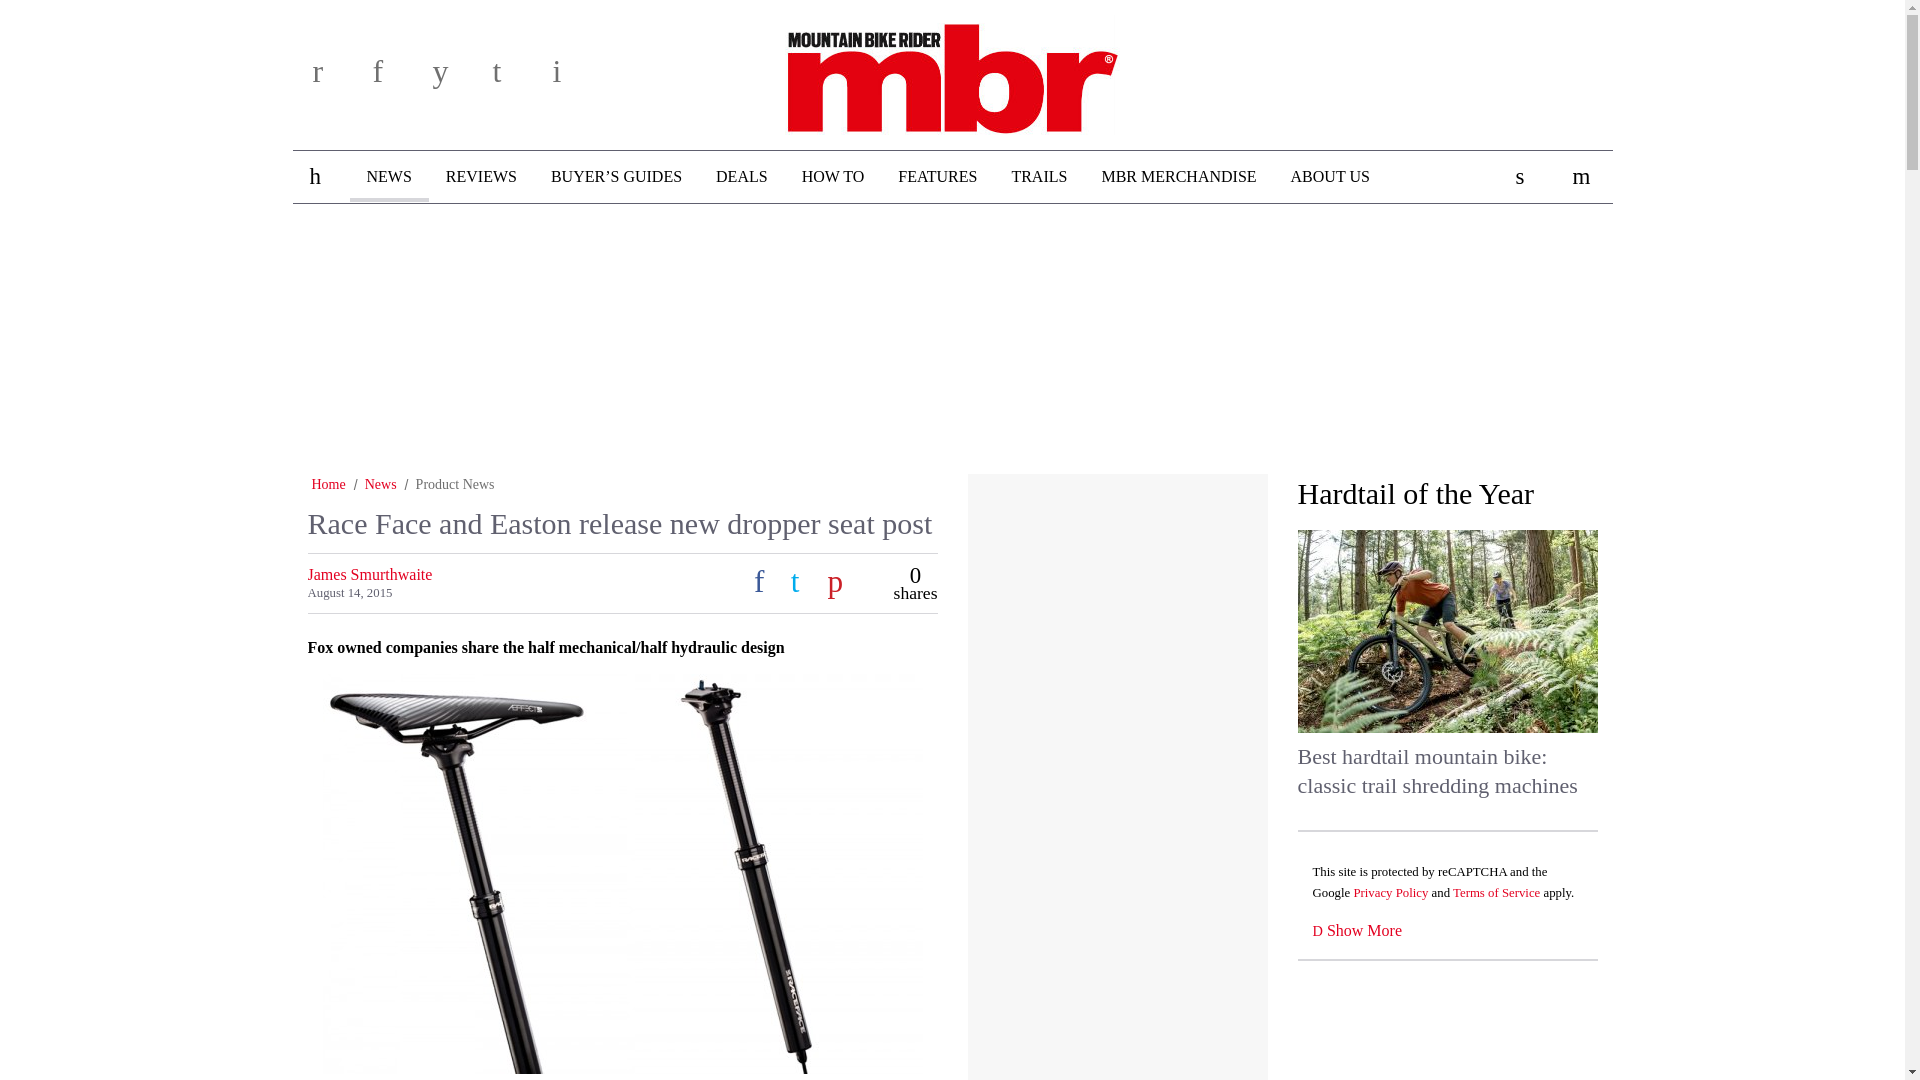 This screenshot has width=1920, height=1080. What do you see at coordinates (938, 177) in the screenshot?
I see `FEATURES` at bounding box center [938, 177].